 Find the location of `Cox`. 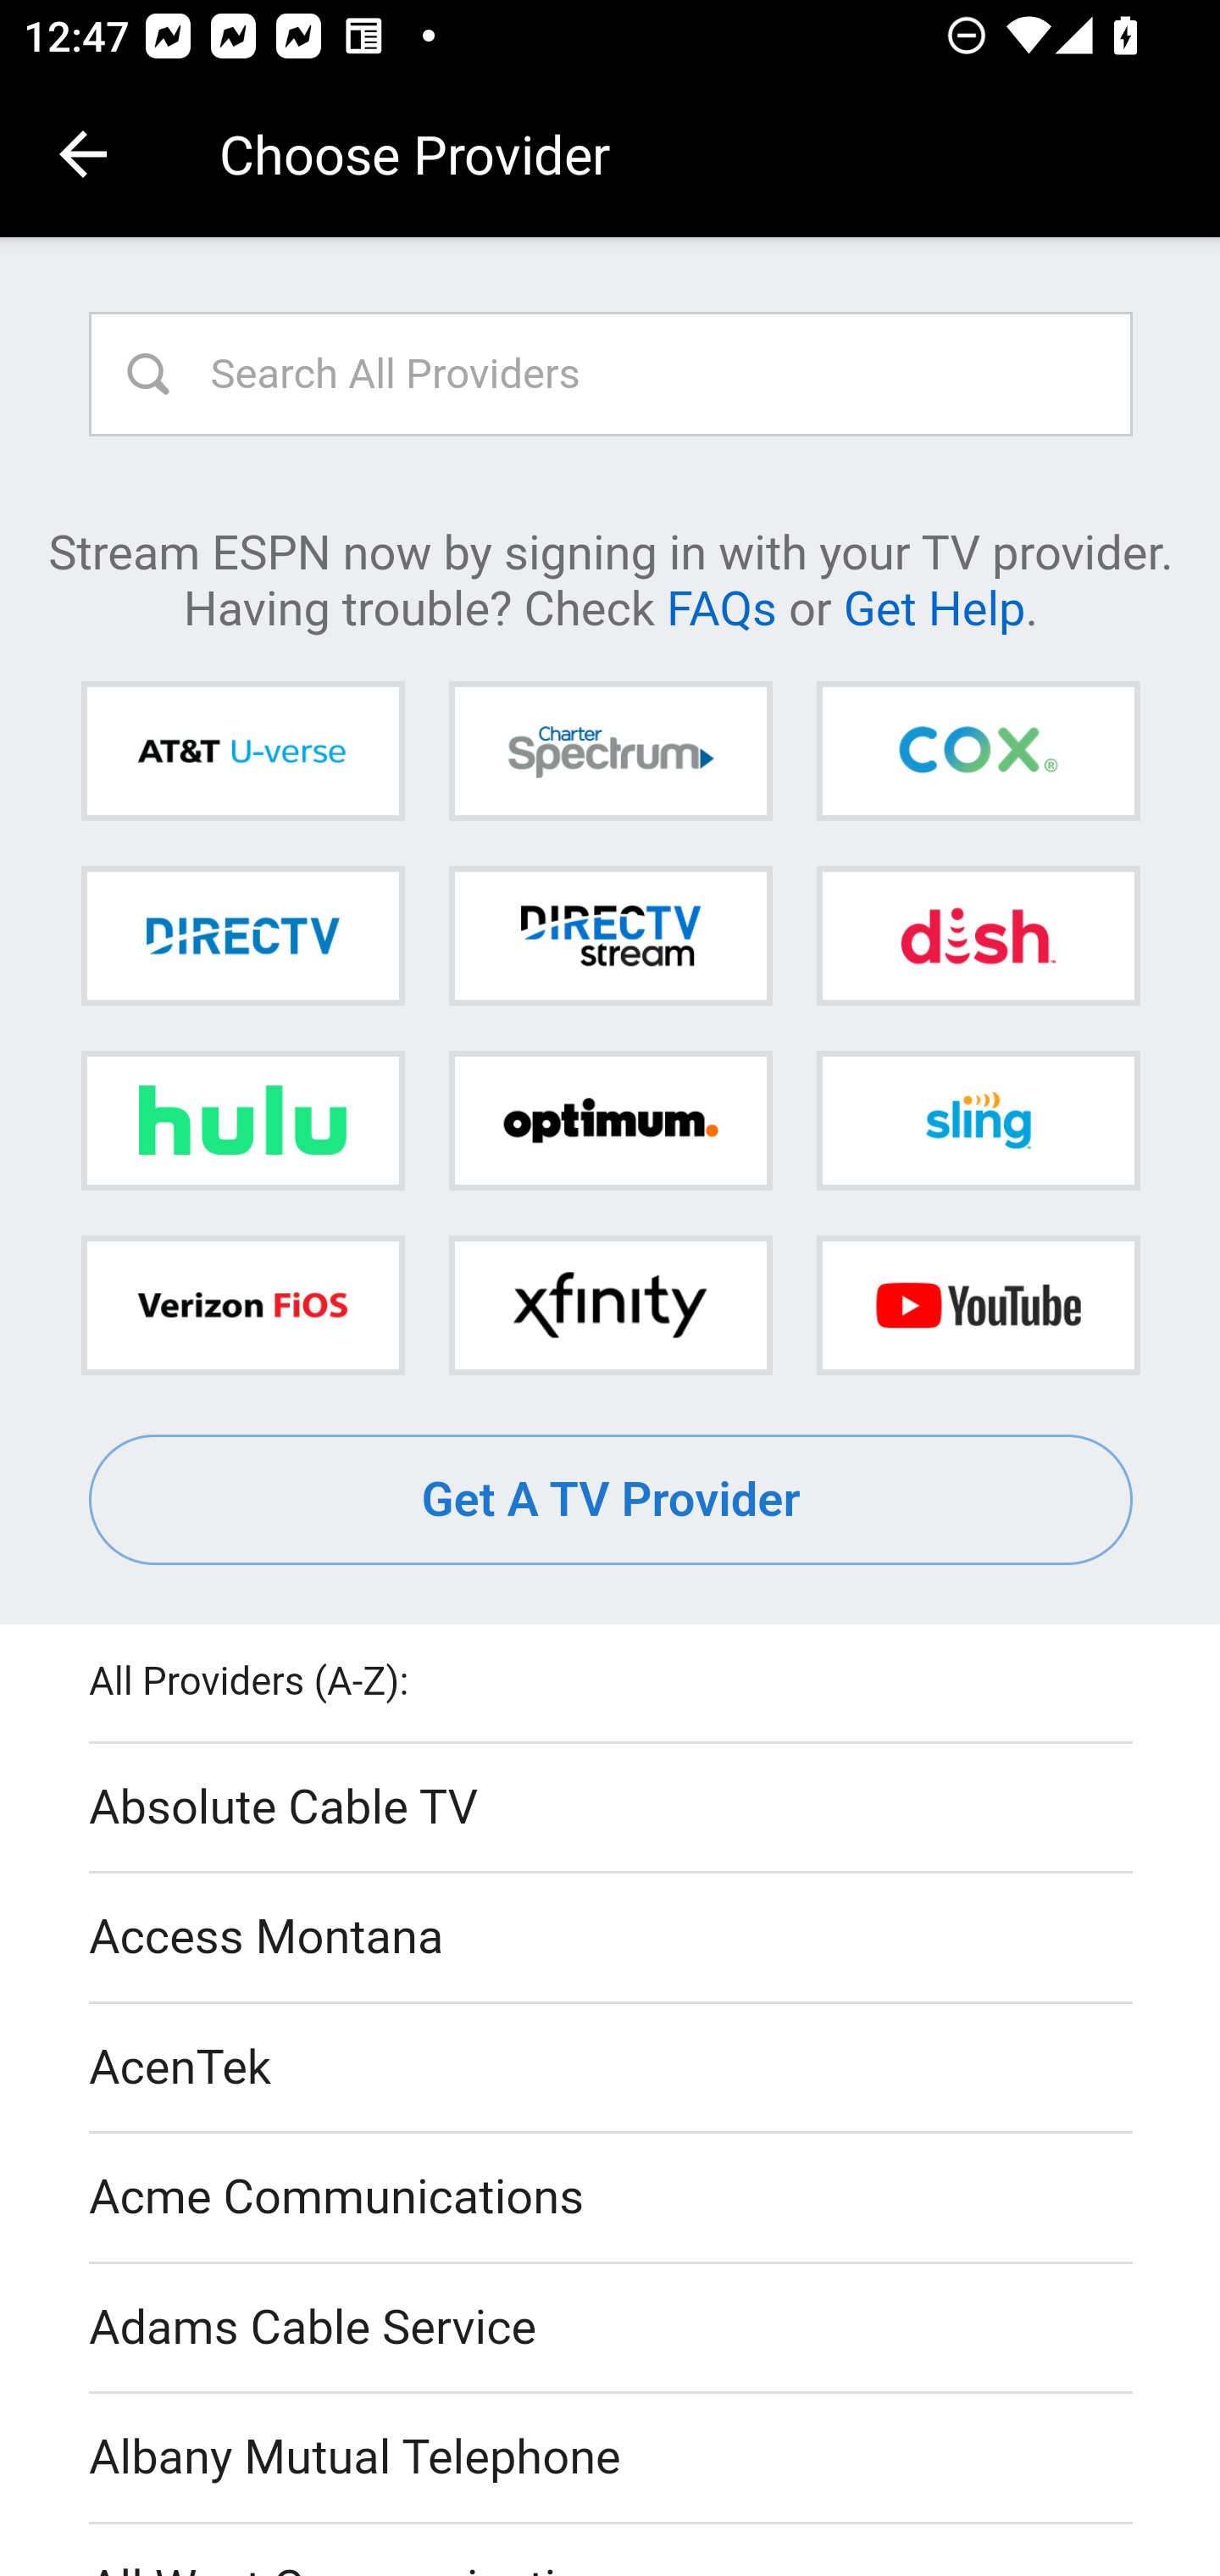

Cox is located at coordinates (978, 752).